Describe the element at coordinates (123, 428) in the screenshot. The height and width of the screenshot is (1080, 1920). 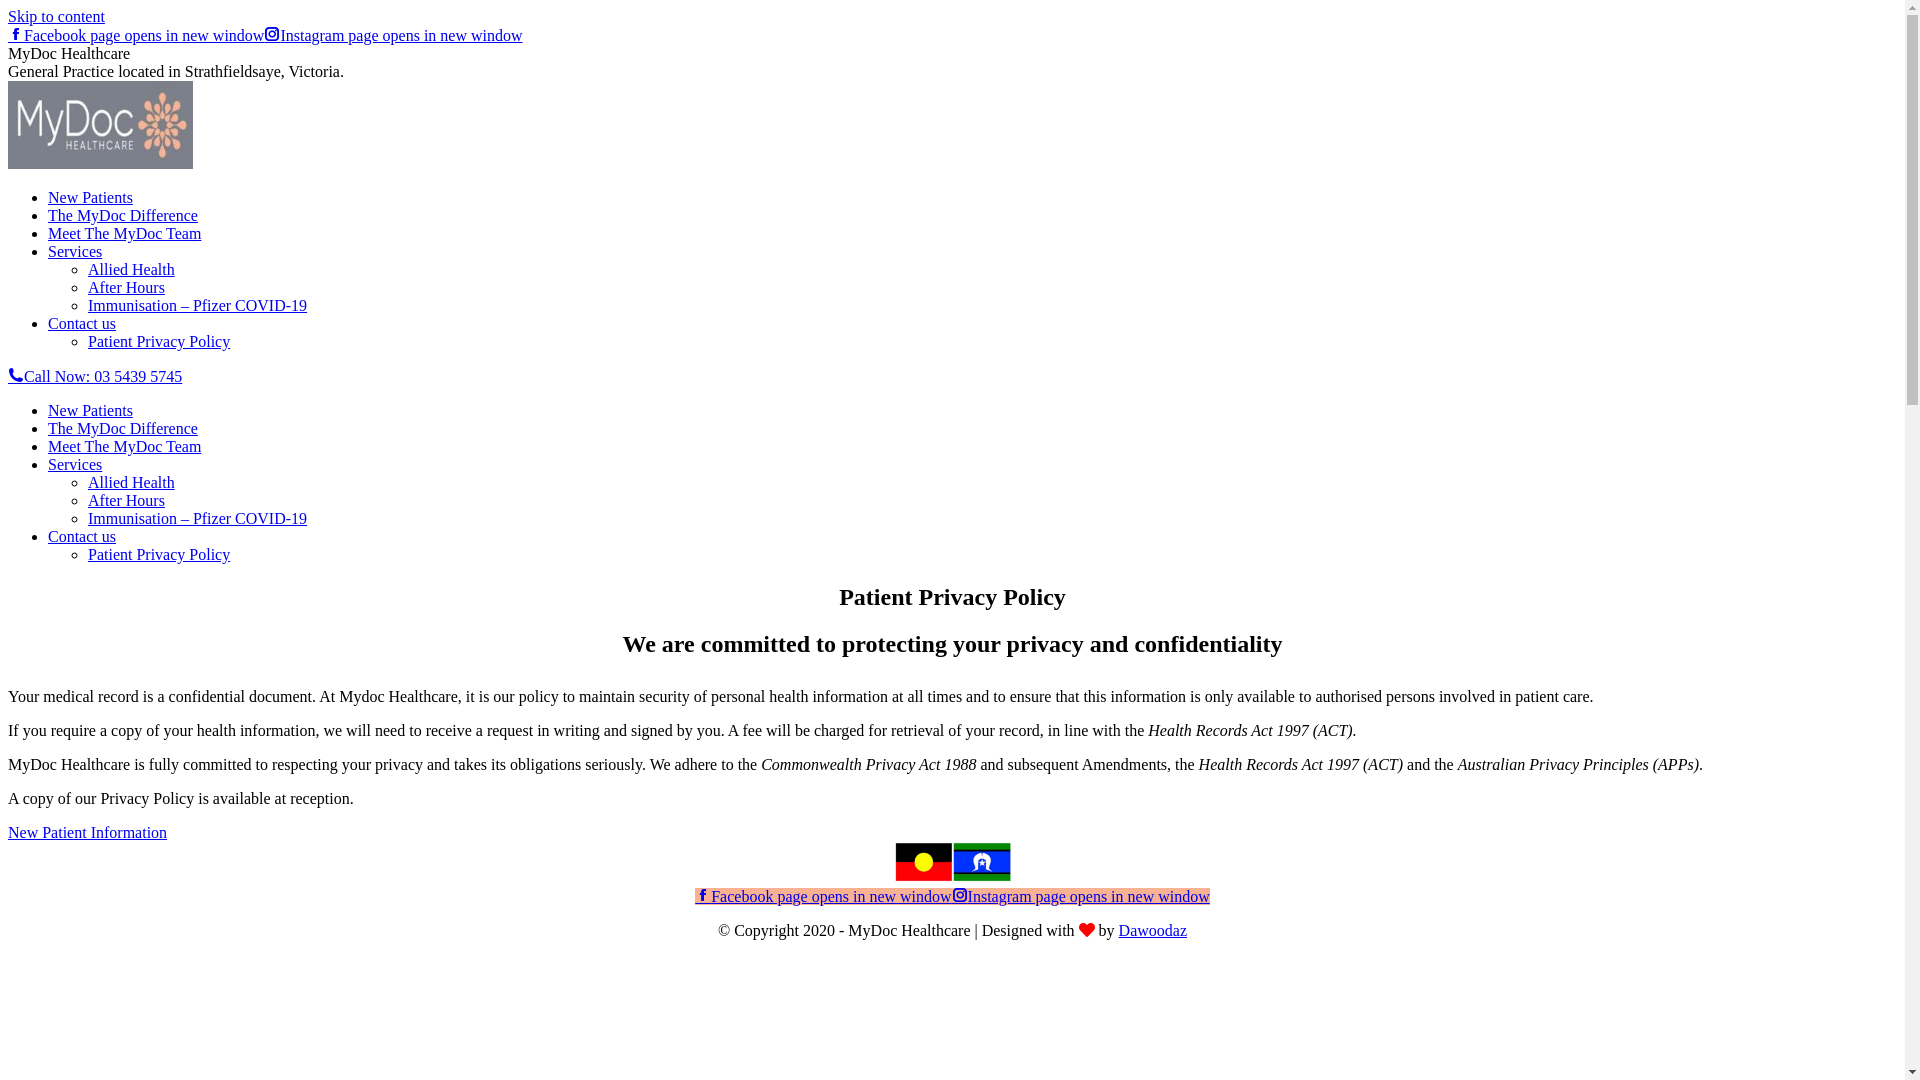
I see `The MyDoc Difference` at that location.